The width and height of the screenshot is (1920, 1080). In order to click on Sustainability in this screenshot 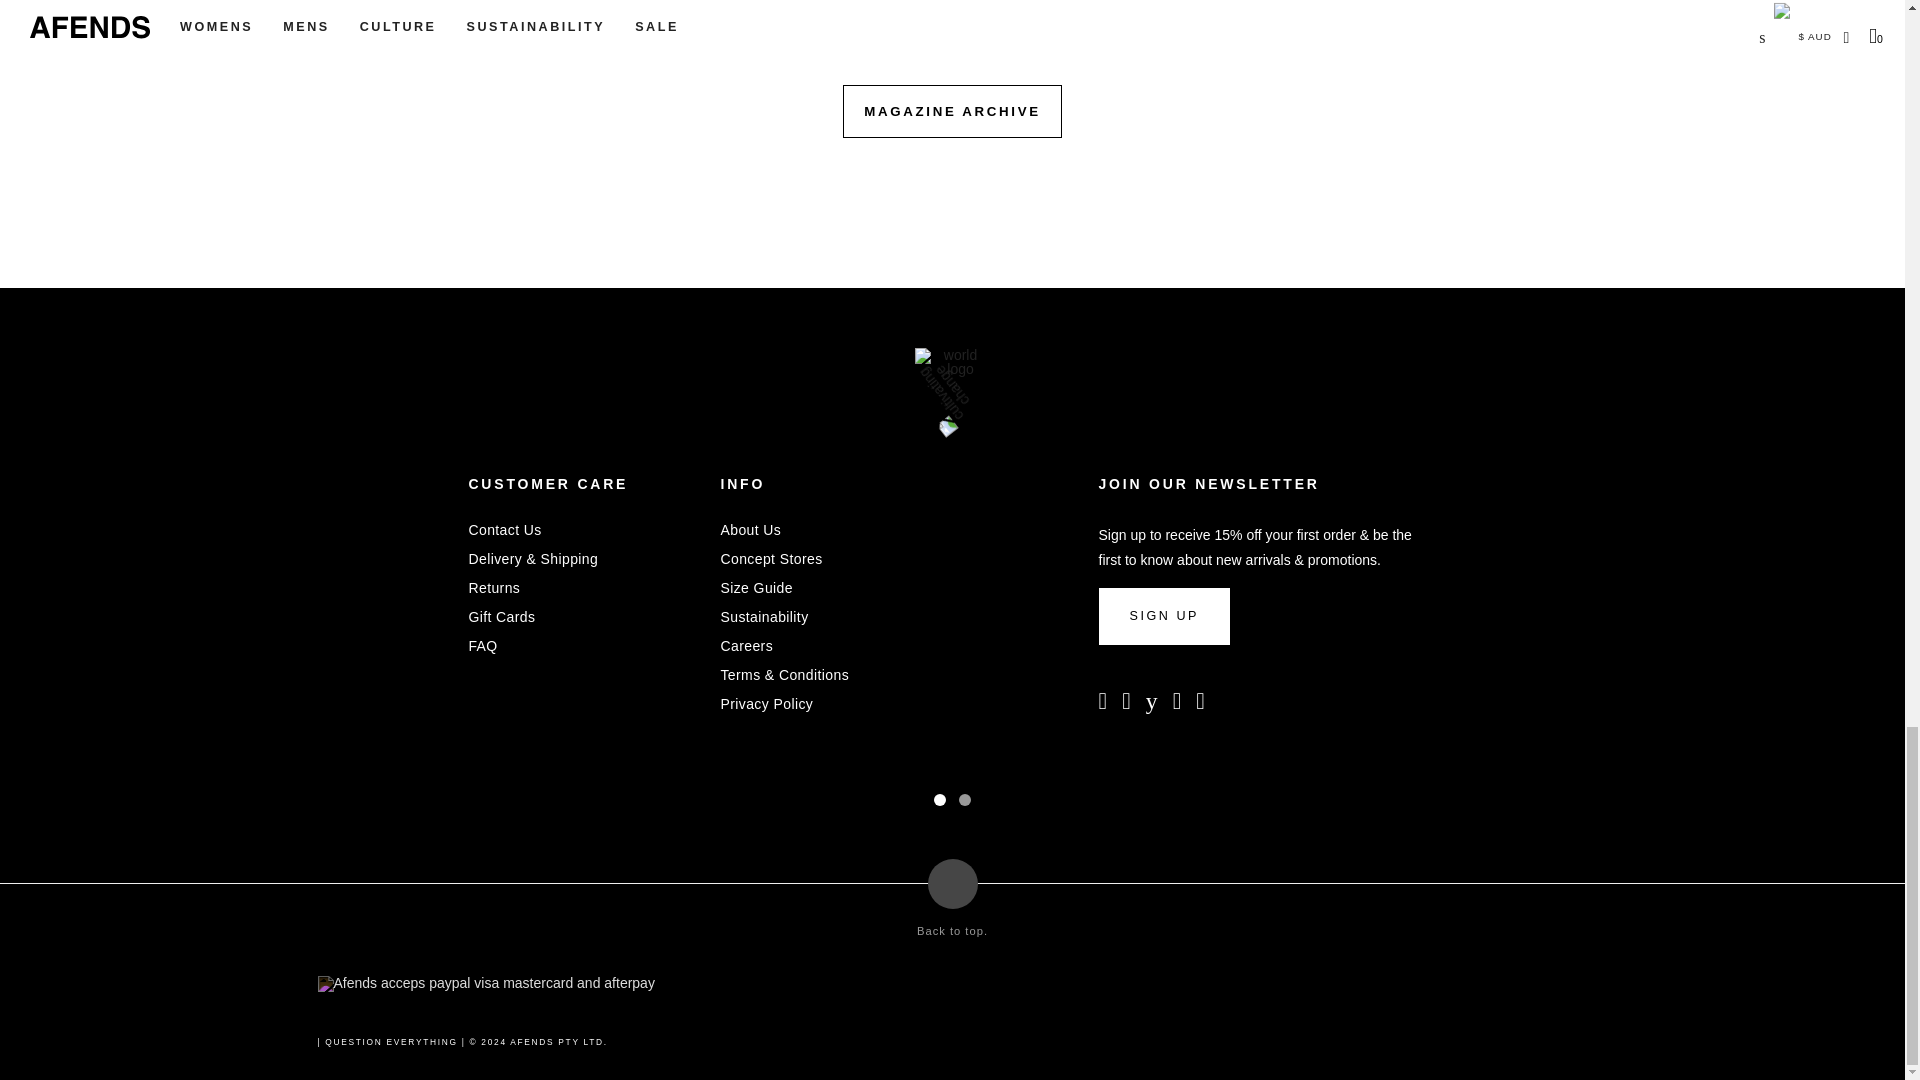, I will do `click(764, 617)`.